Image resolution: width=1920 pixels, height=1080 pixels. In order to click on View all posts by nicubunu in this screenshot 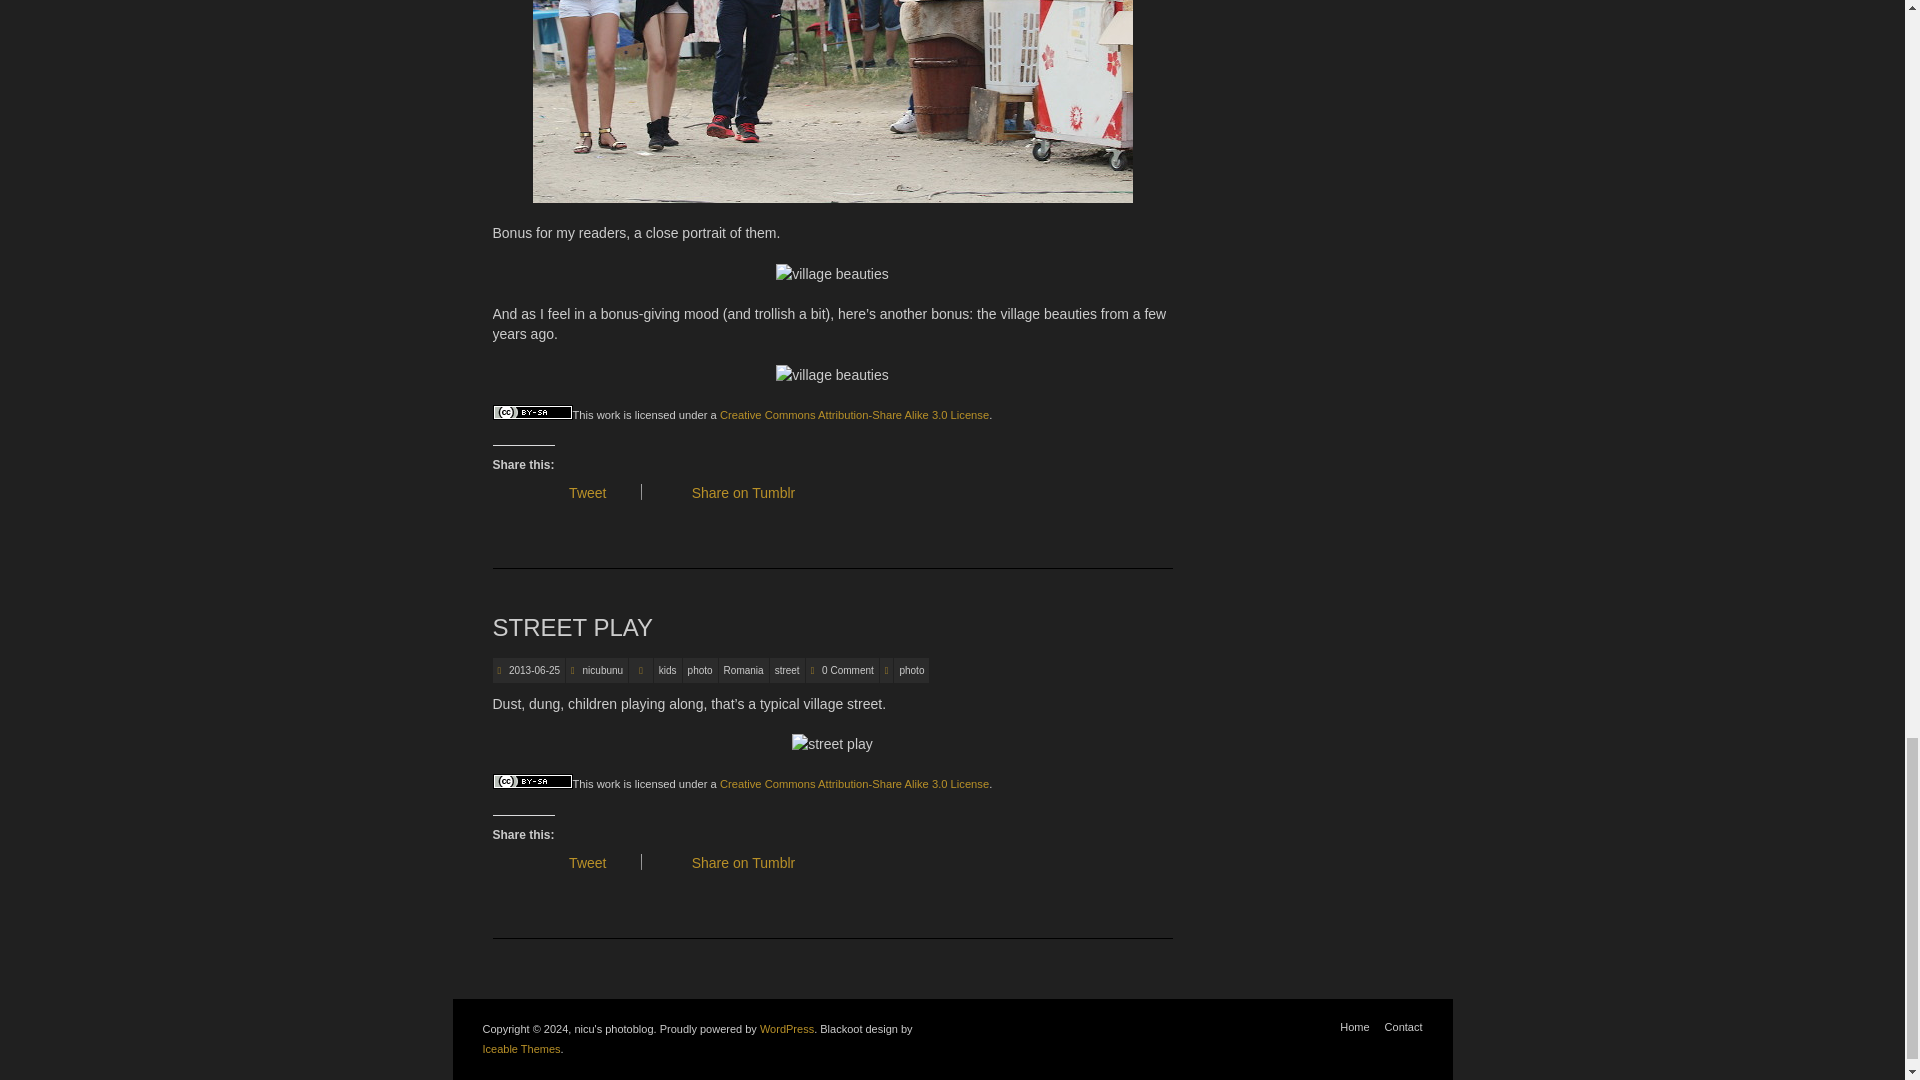, I will do `click(604, 670)`.